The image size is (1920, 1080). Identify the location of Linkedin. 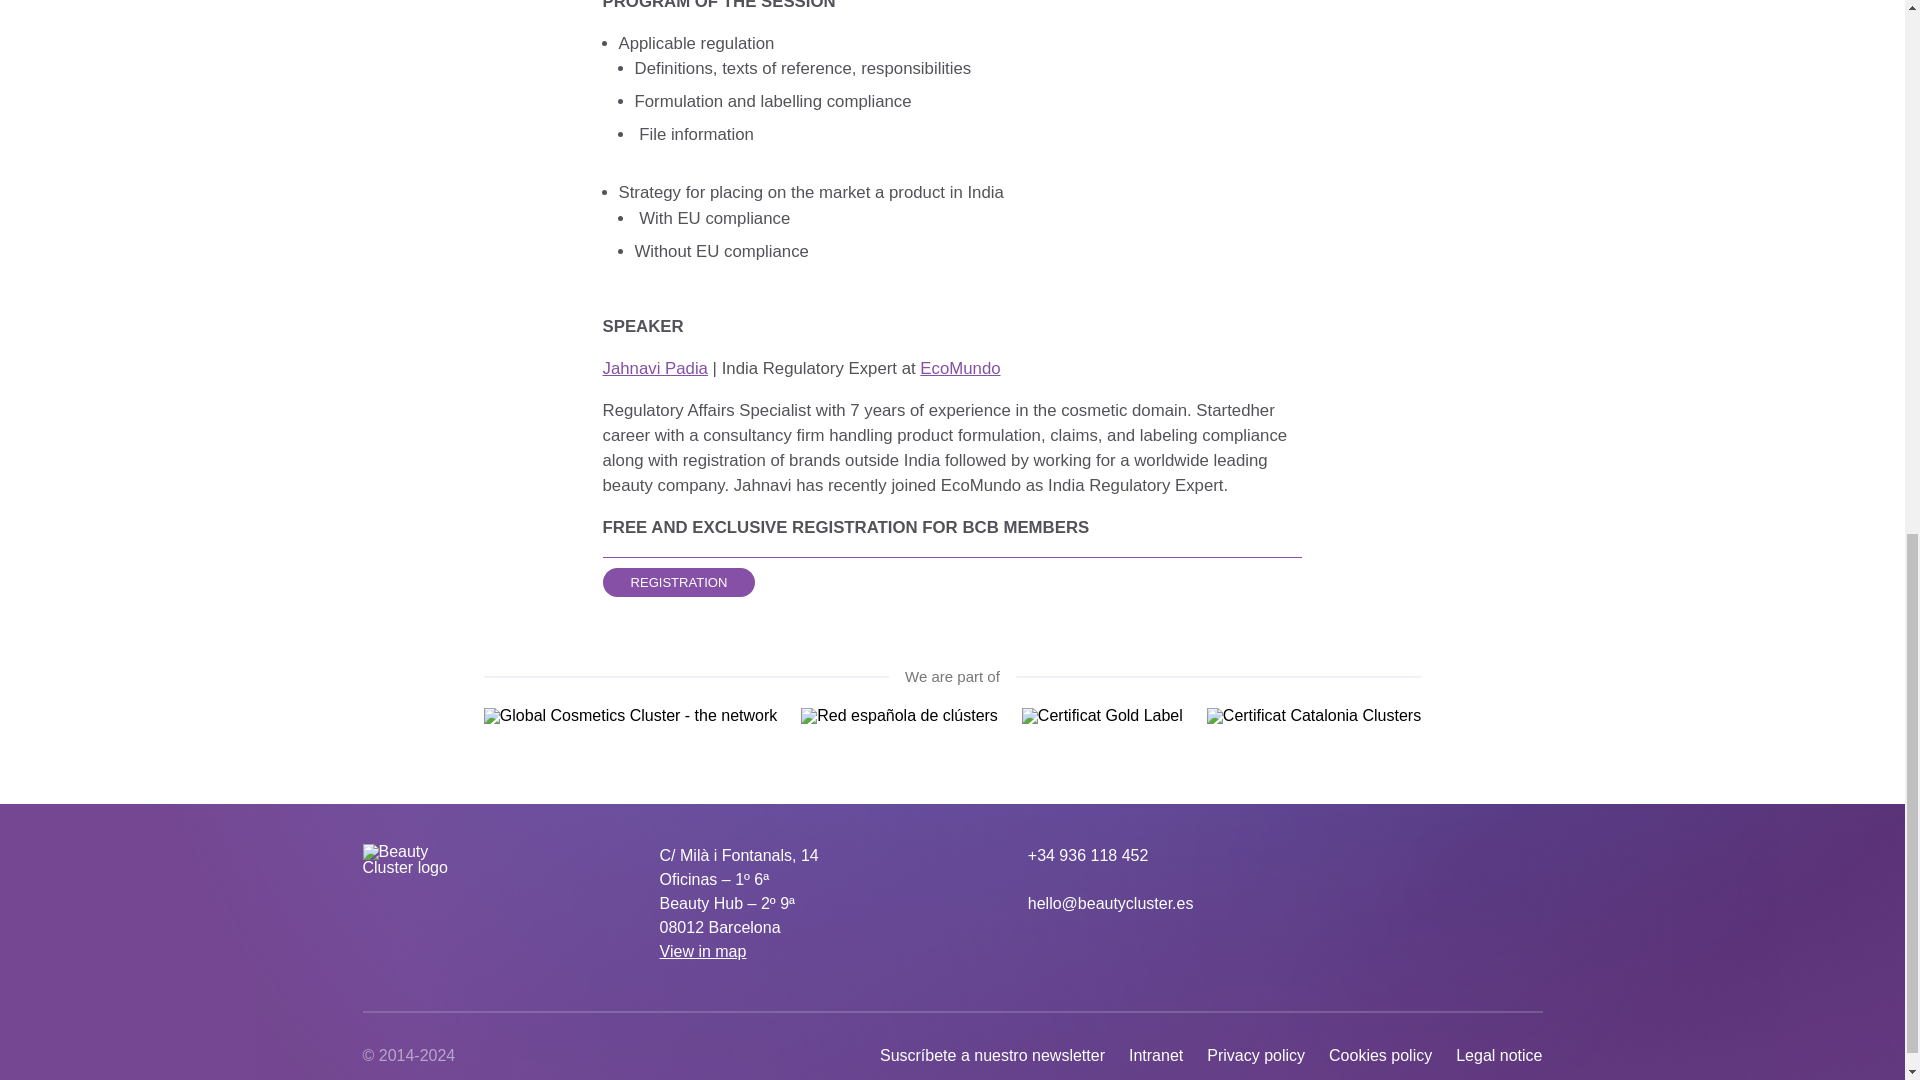
(1370, 856).